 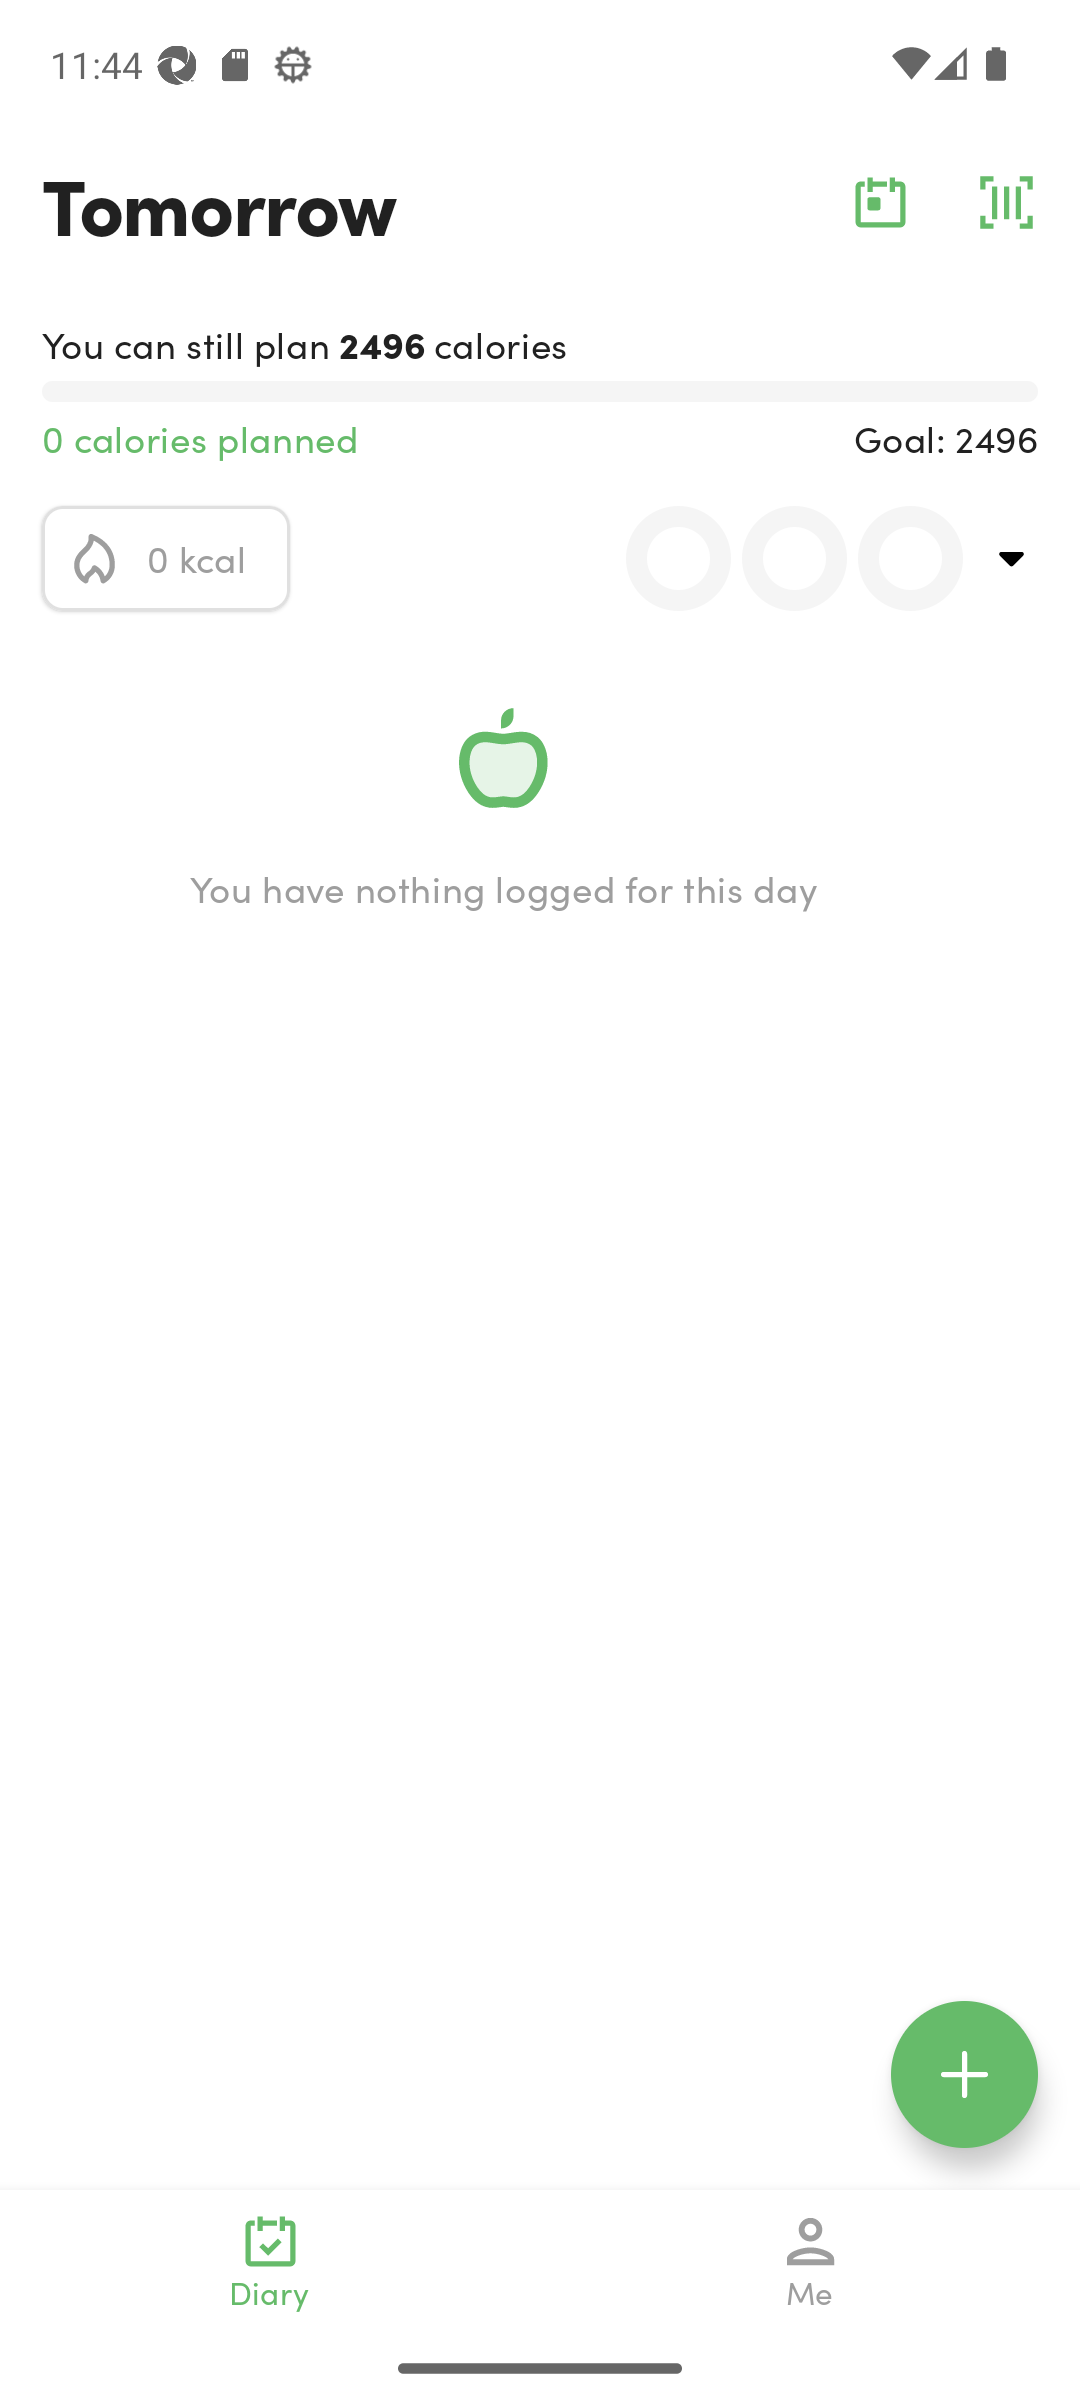 I want to click on 0.0 0.0 0.0, so click(x=777, y=558).